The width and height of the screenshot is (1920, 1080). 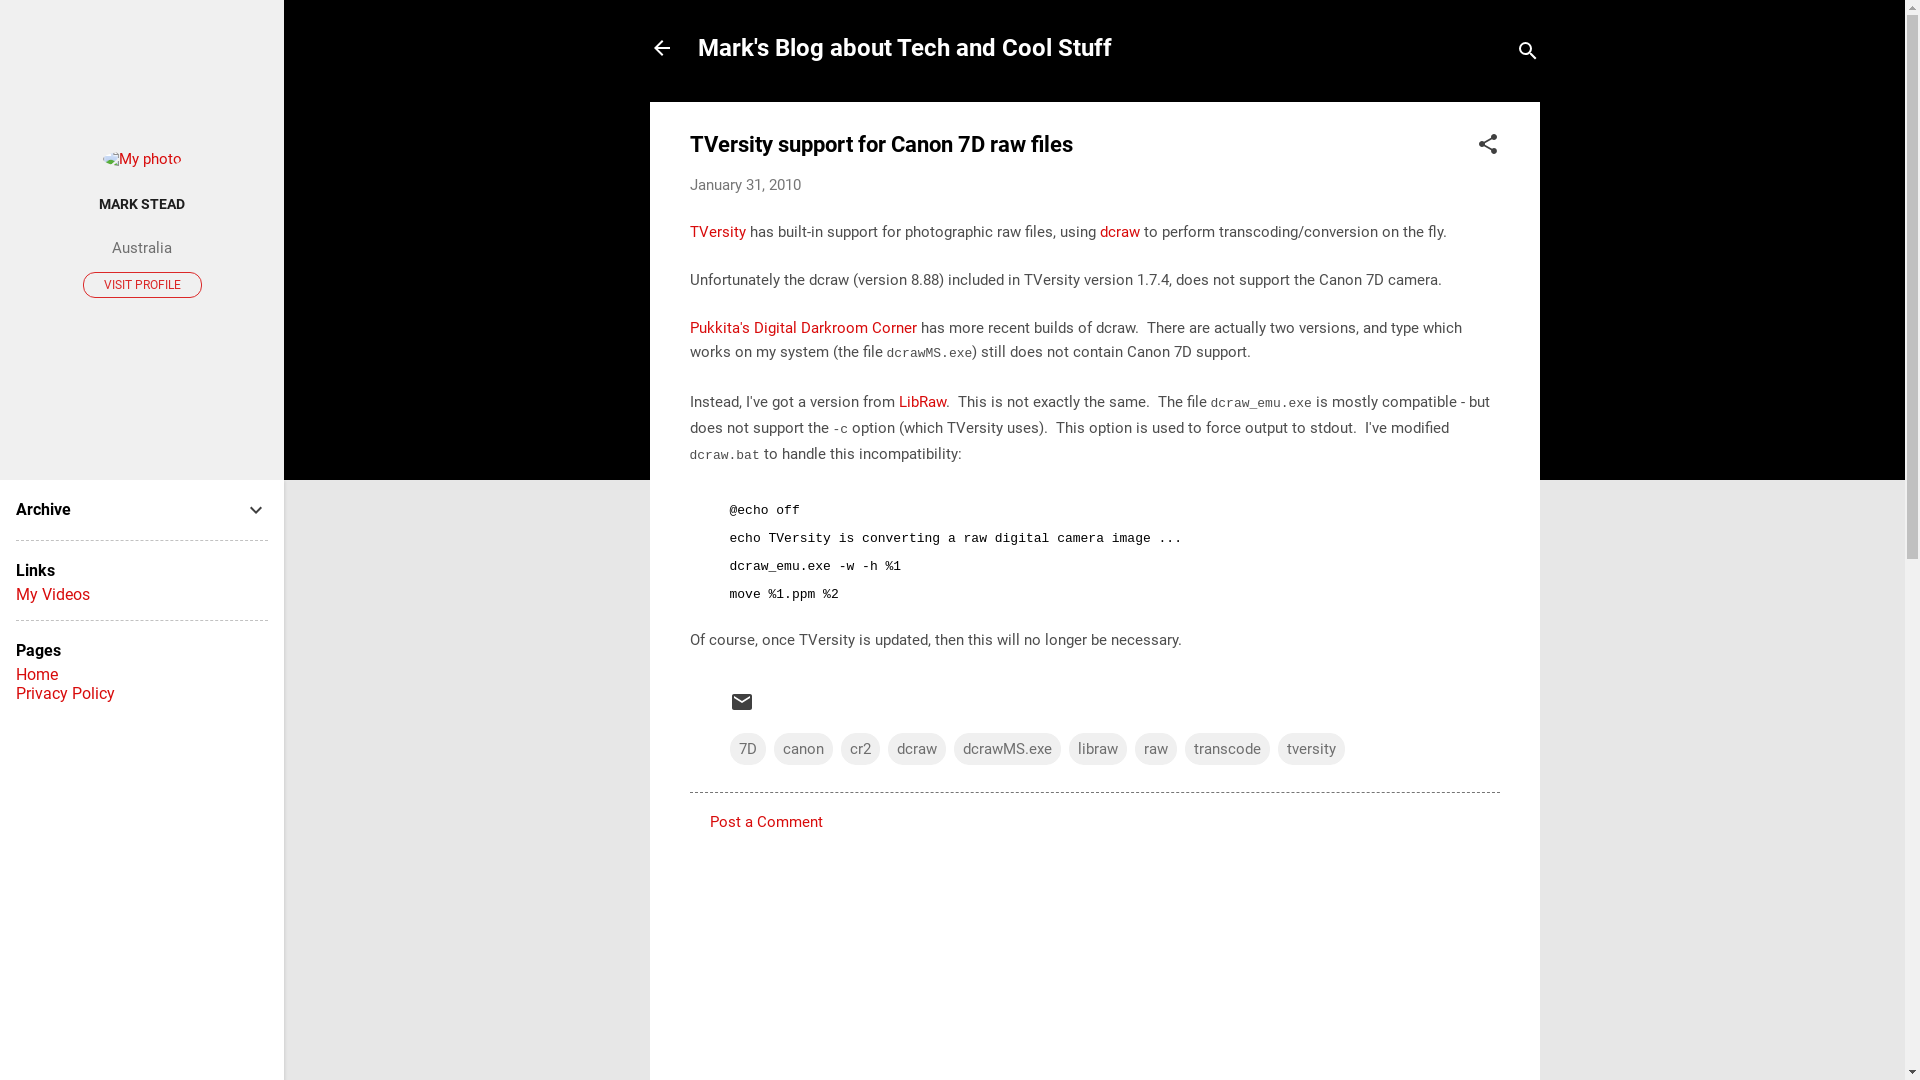 I want to click on tversity, so click(x=1312, y=748).